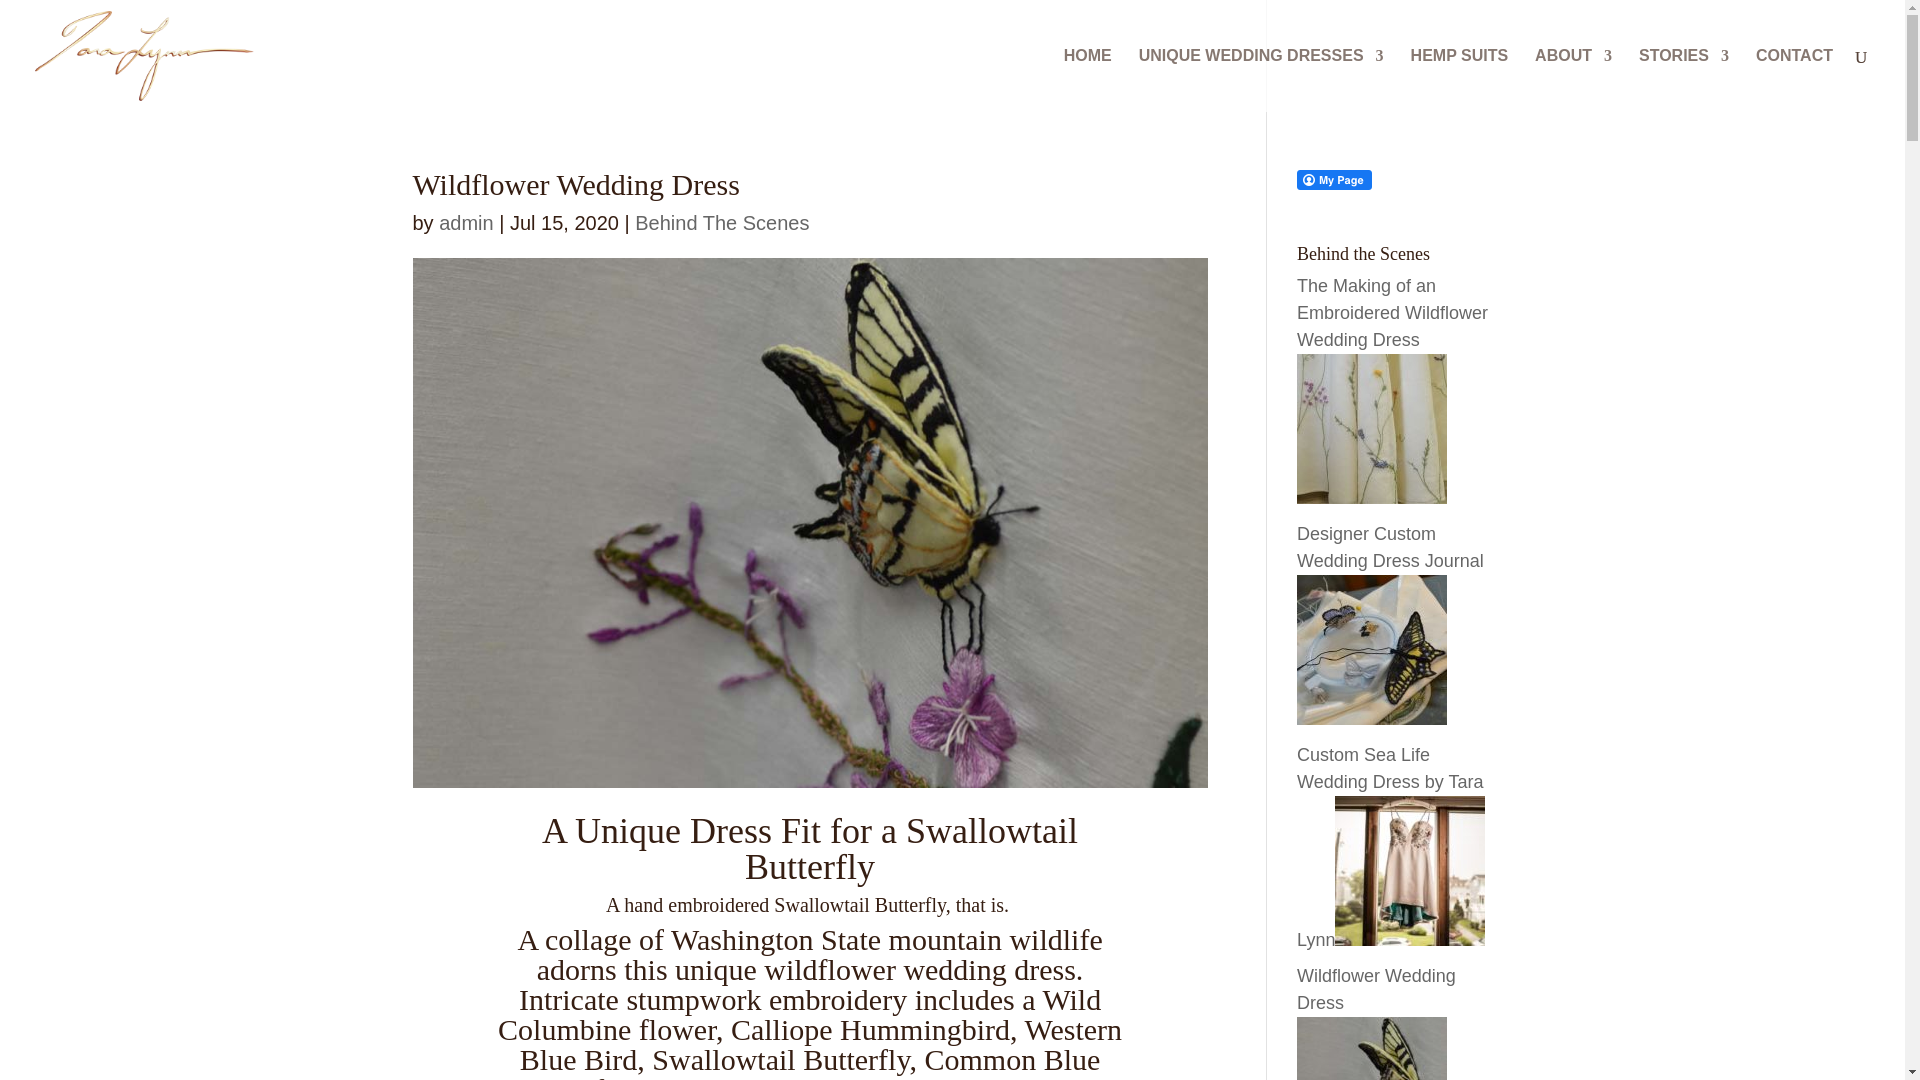  I want to click on Contact, so click(1794, 80).